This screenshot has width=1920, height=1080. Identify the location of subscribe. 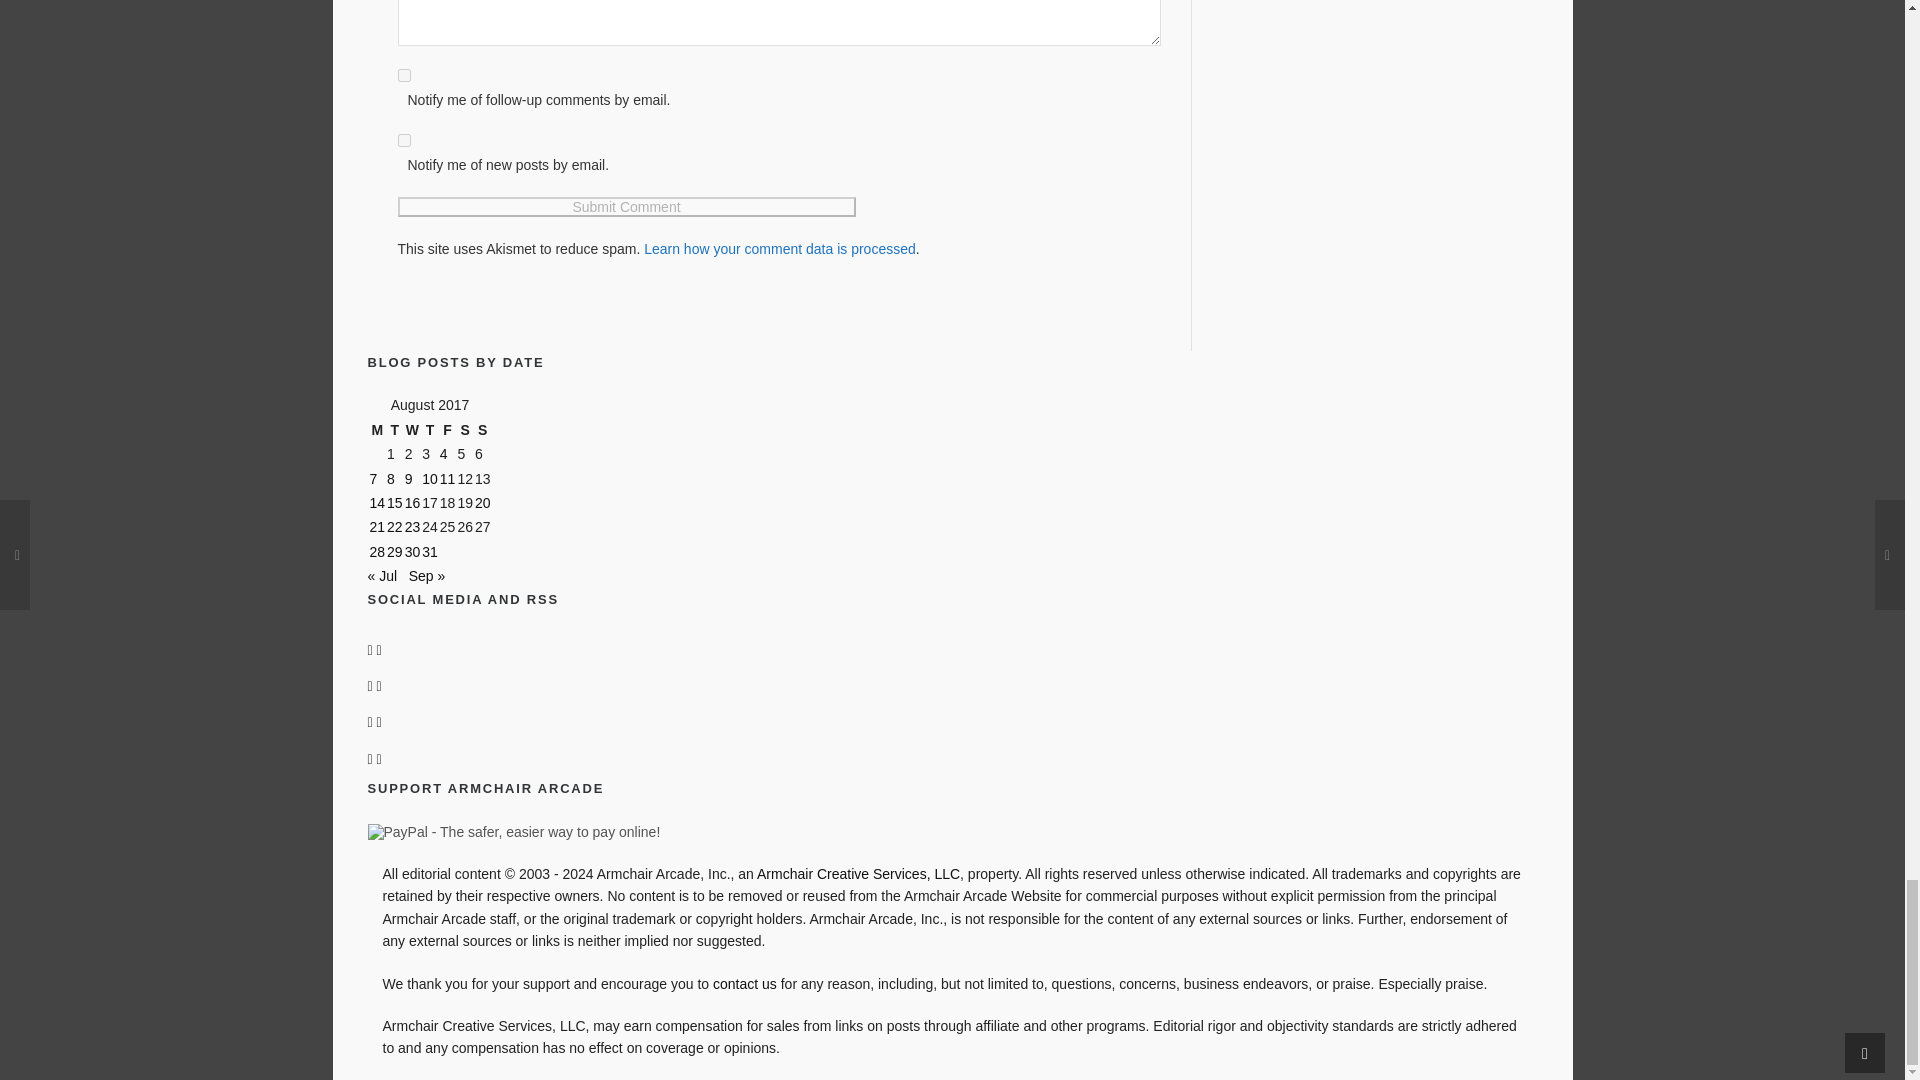
(404, 140).